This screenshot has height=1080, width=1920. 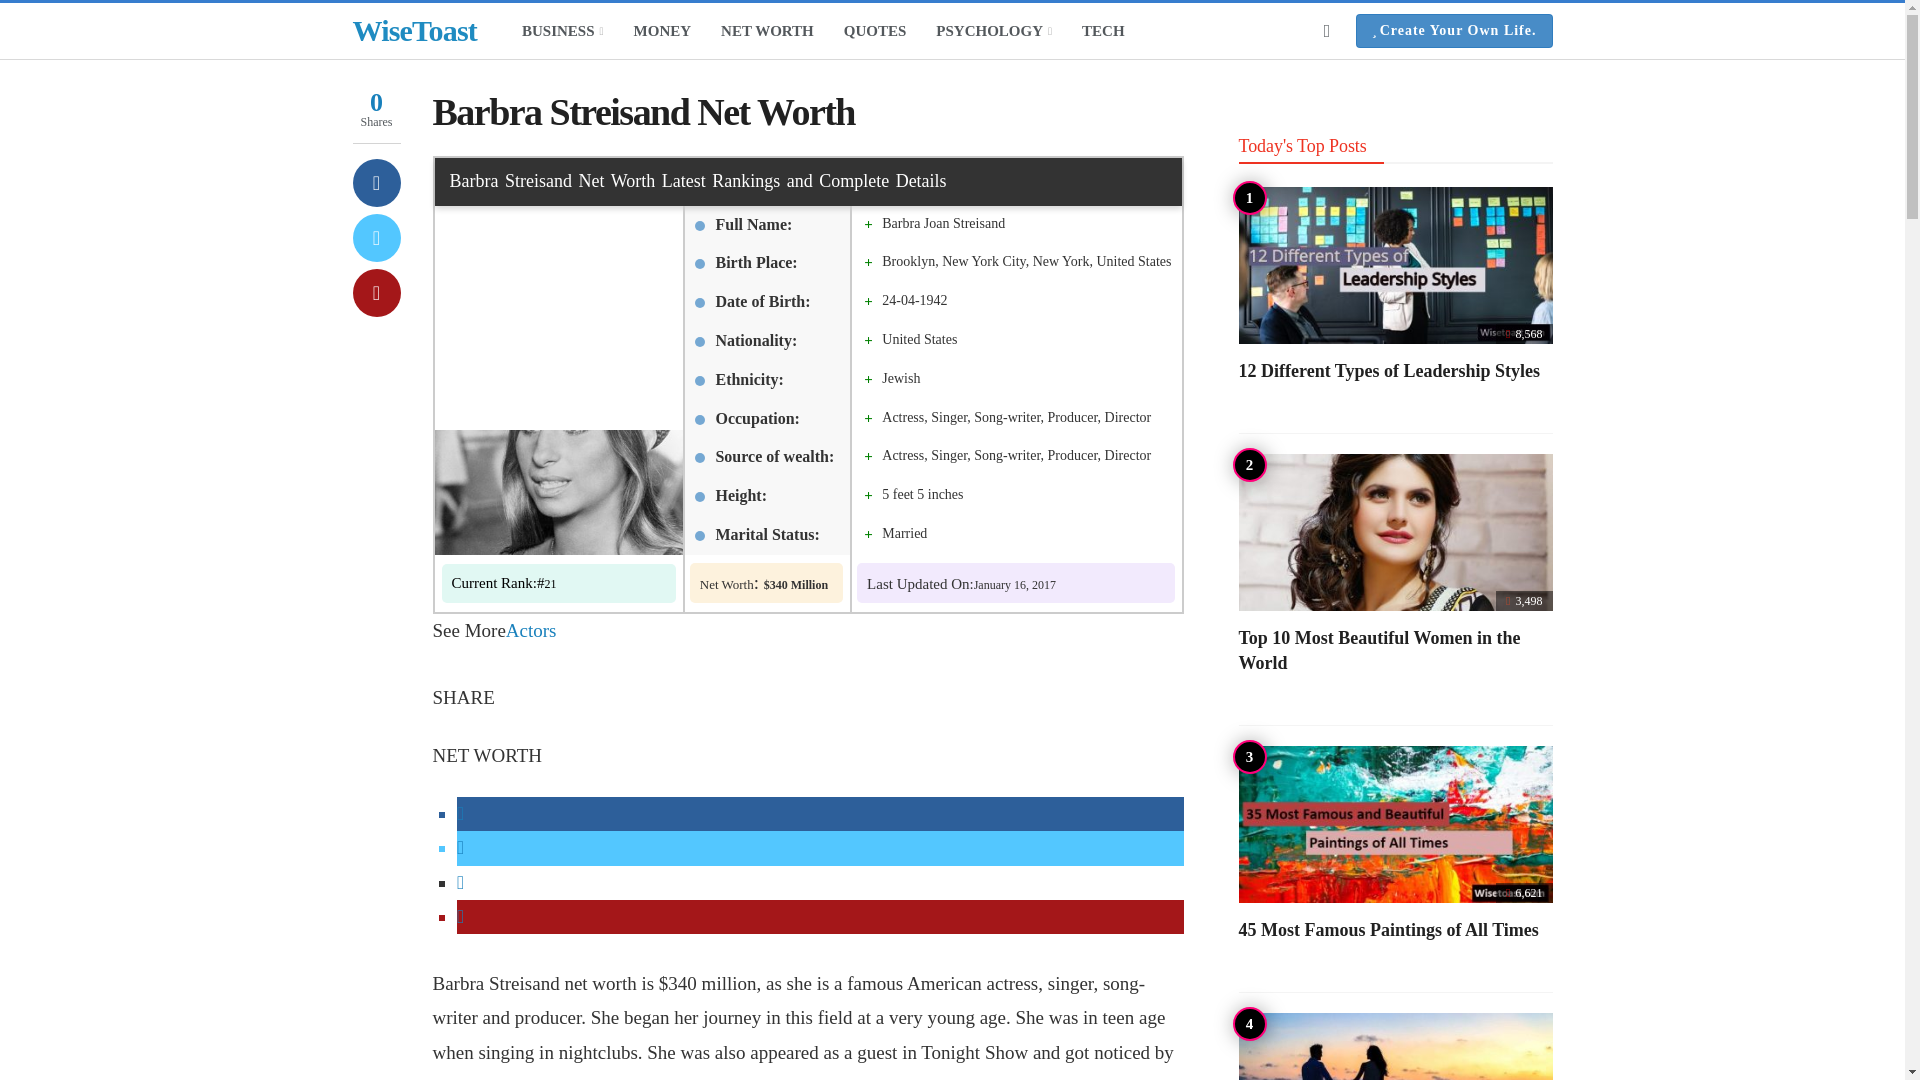 I want to click on WiseToast, so click(x=414, y=31).